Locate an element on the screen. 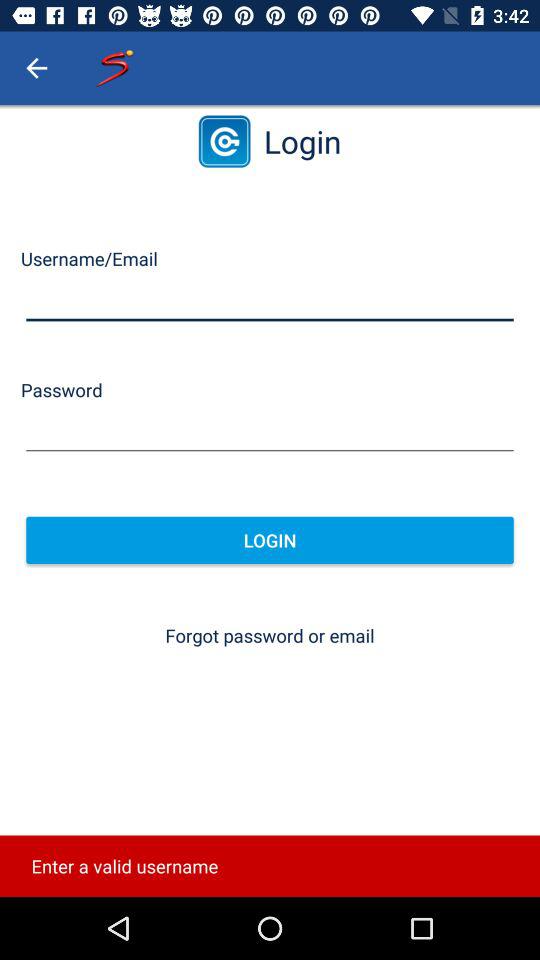  press item above the enter a valid icon is located at coordinates (270, 636).